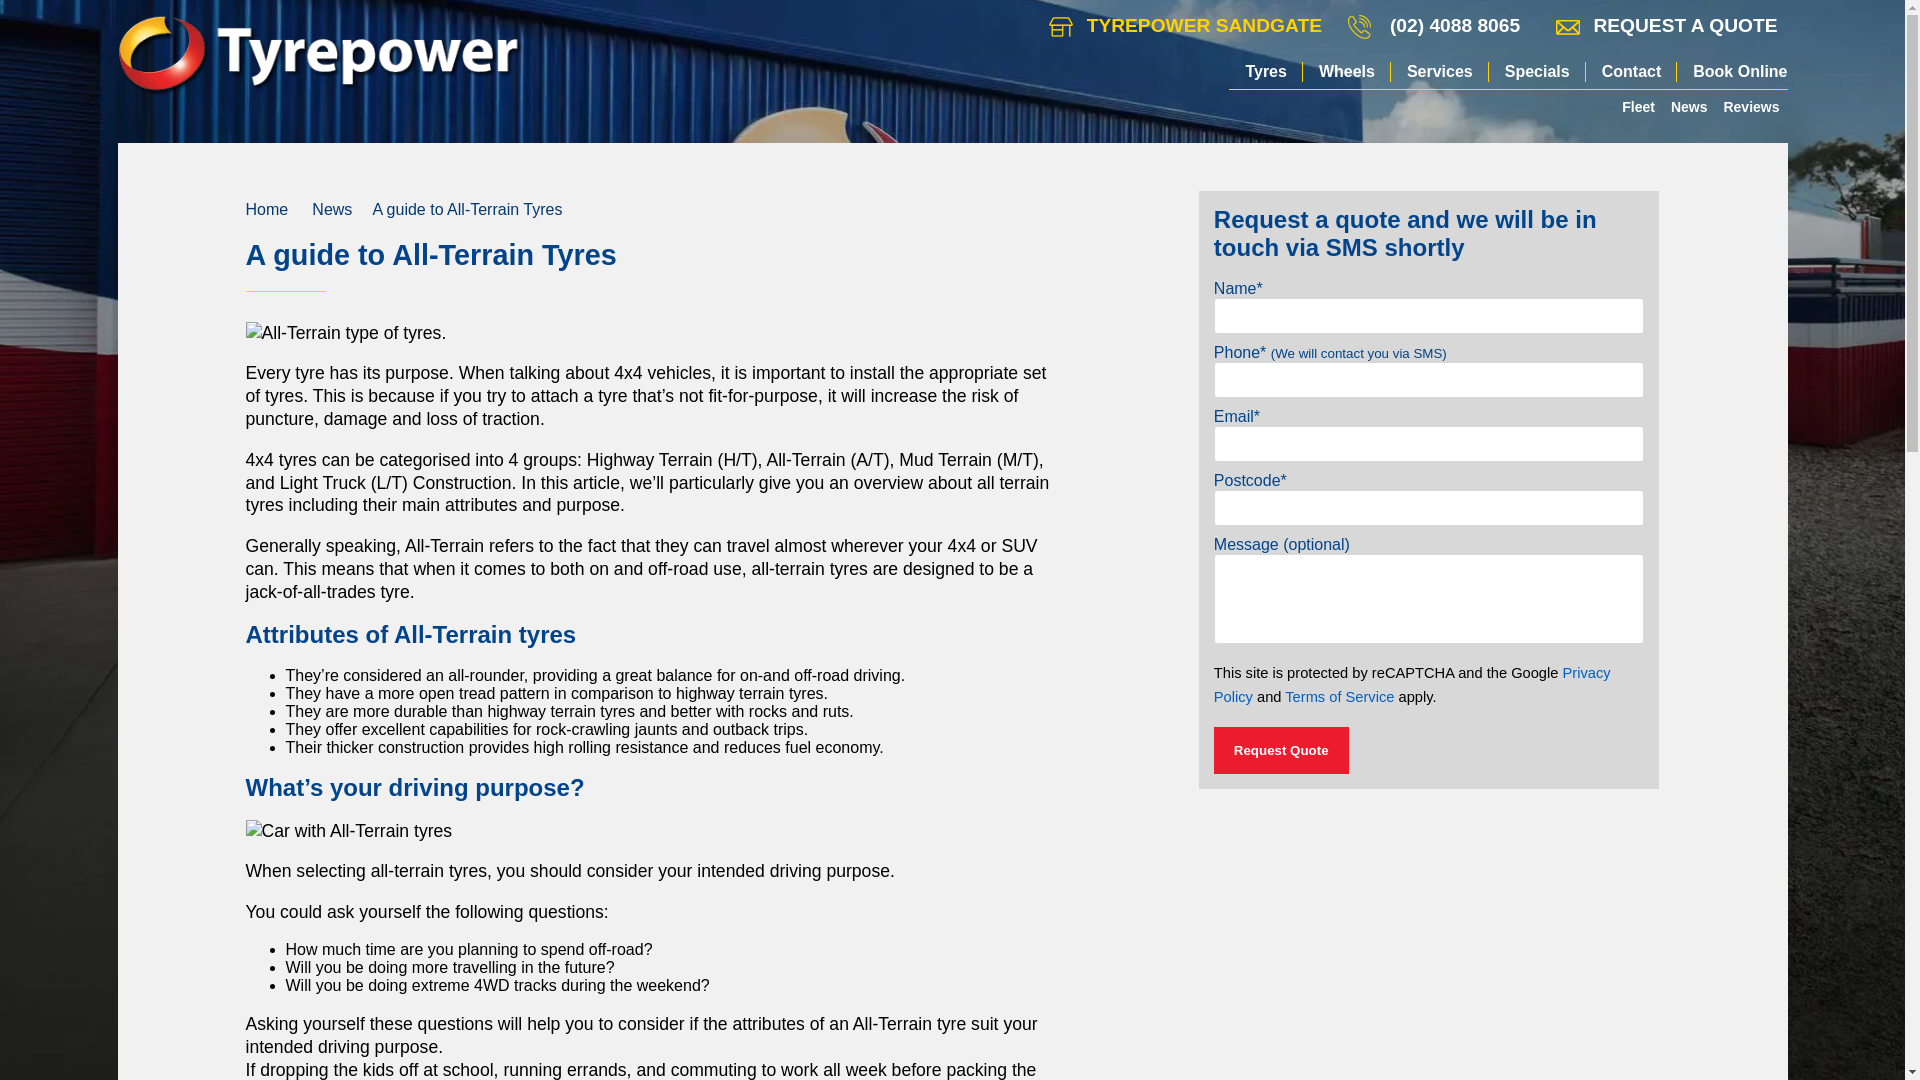 The image size is (1920, 1080). I want to click on TYREPOWER SANDGATE, so click(1185, 26).